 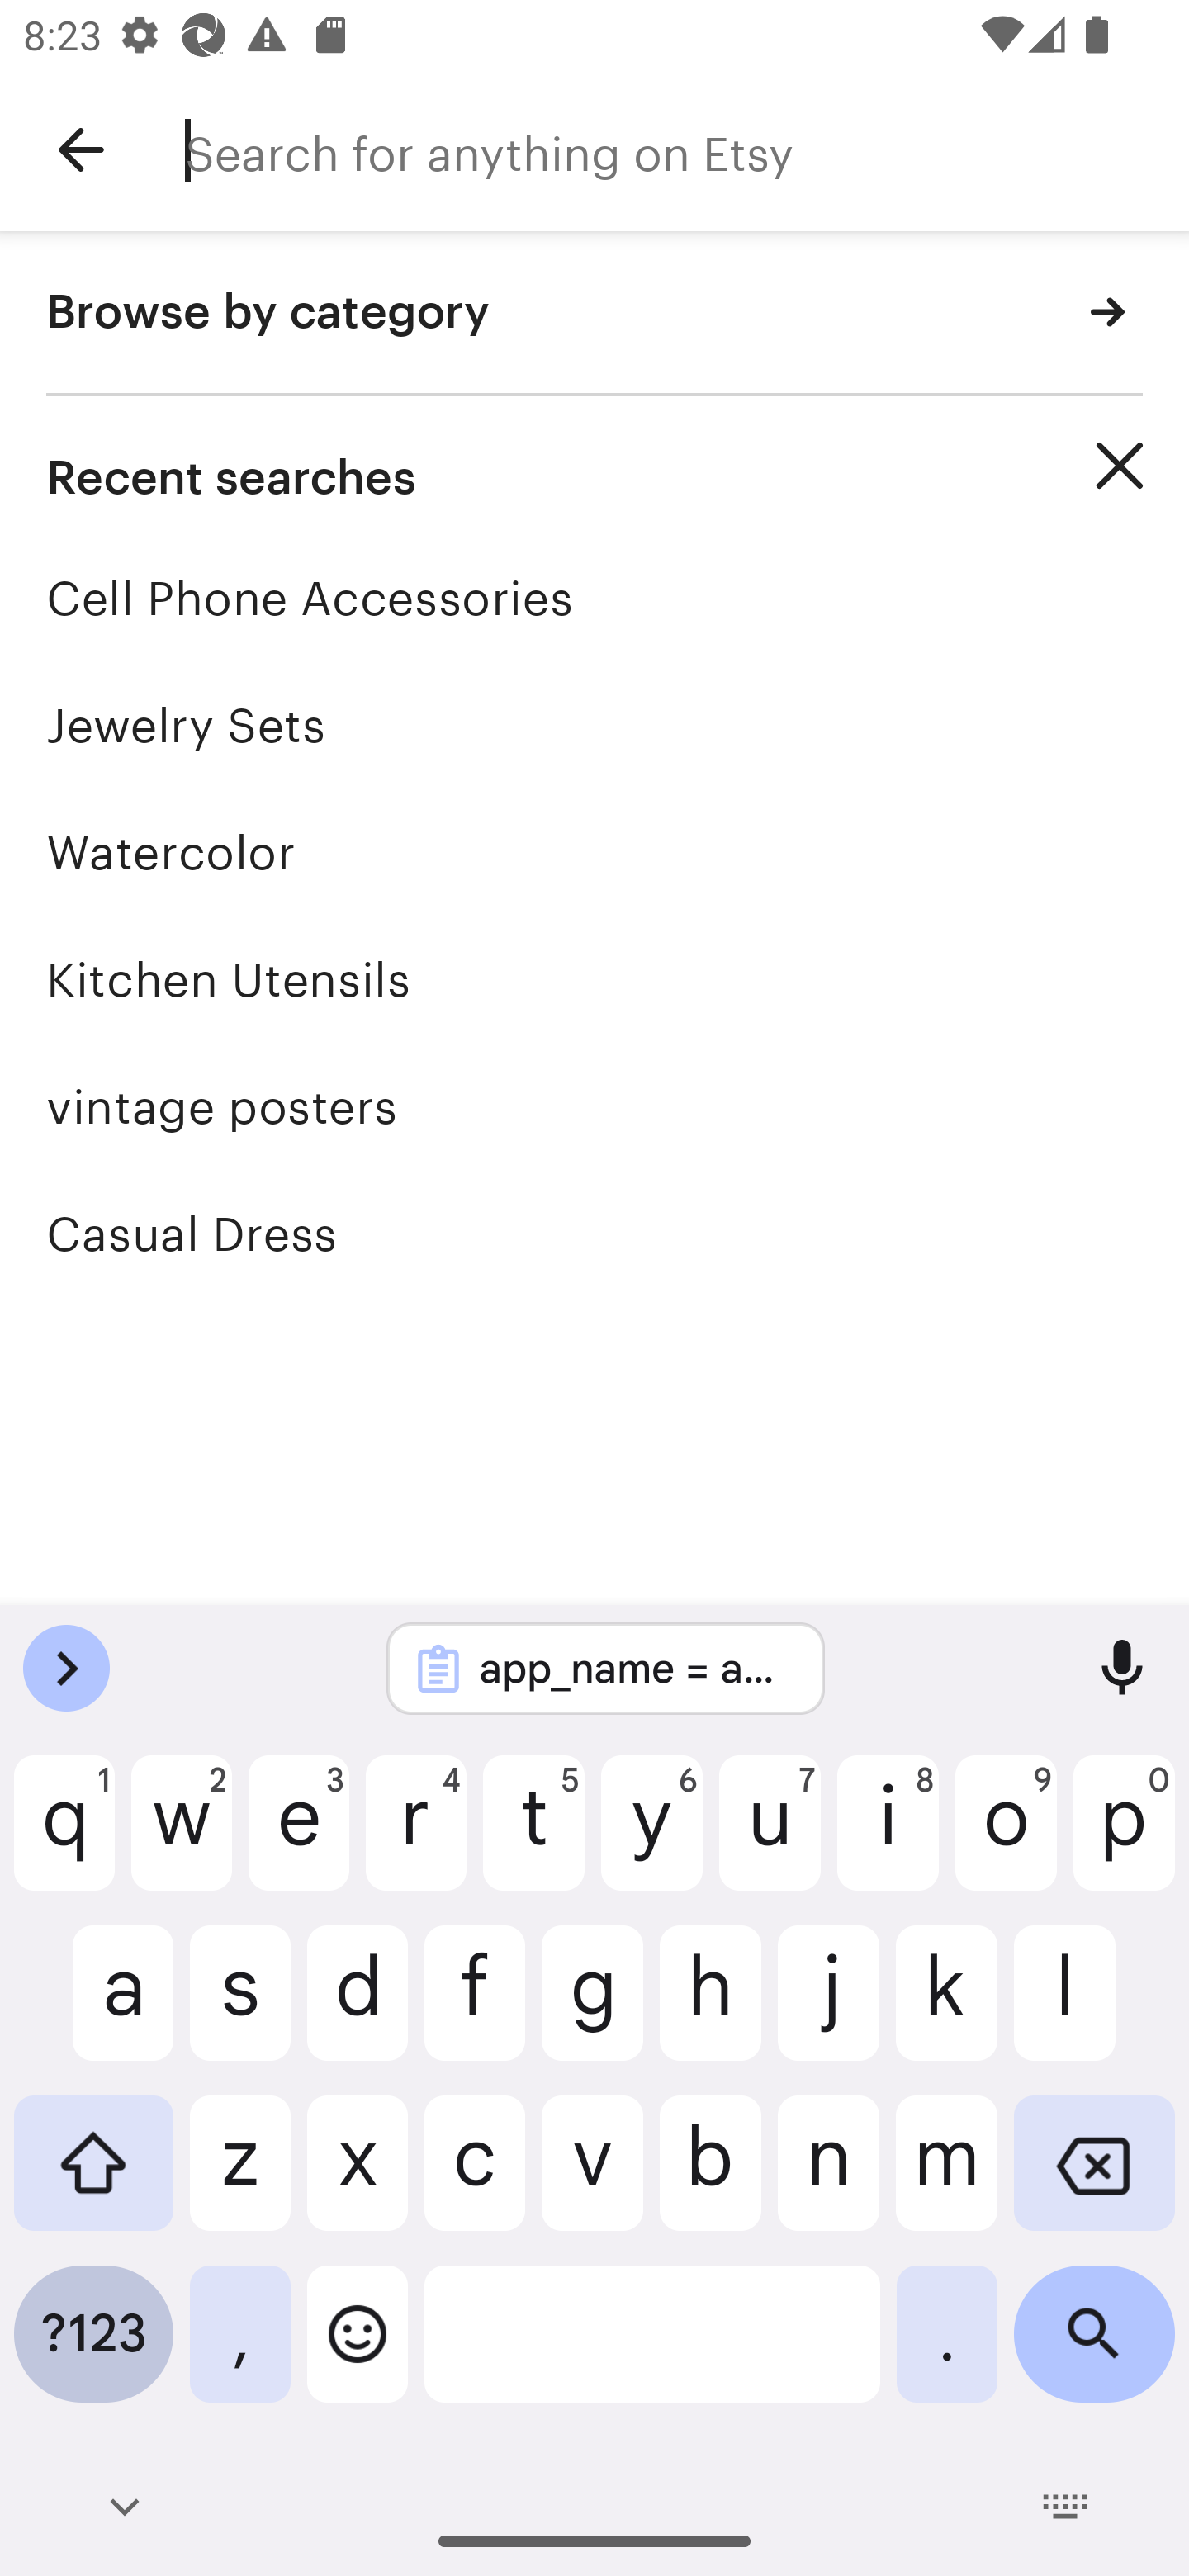 What do you see at coordinates (594, 1106) in the screenshot?
I see `vintage posters` at bounding box center [594, 1106].